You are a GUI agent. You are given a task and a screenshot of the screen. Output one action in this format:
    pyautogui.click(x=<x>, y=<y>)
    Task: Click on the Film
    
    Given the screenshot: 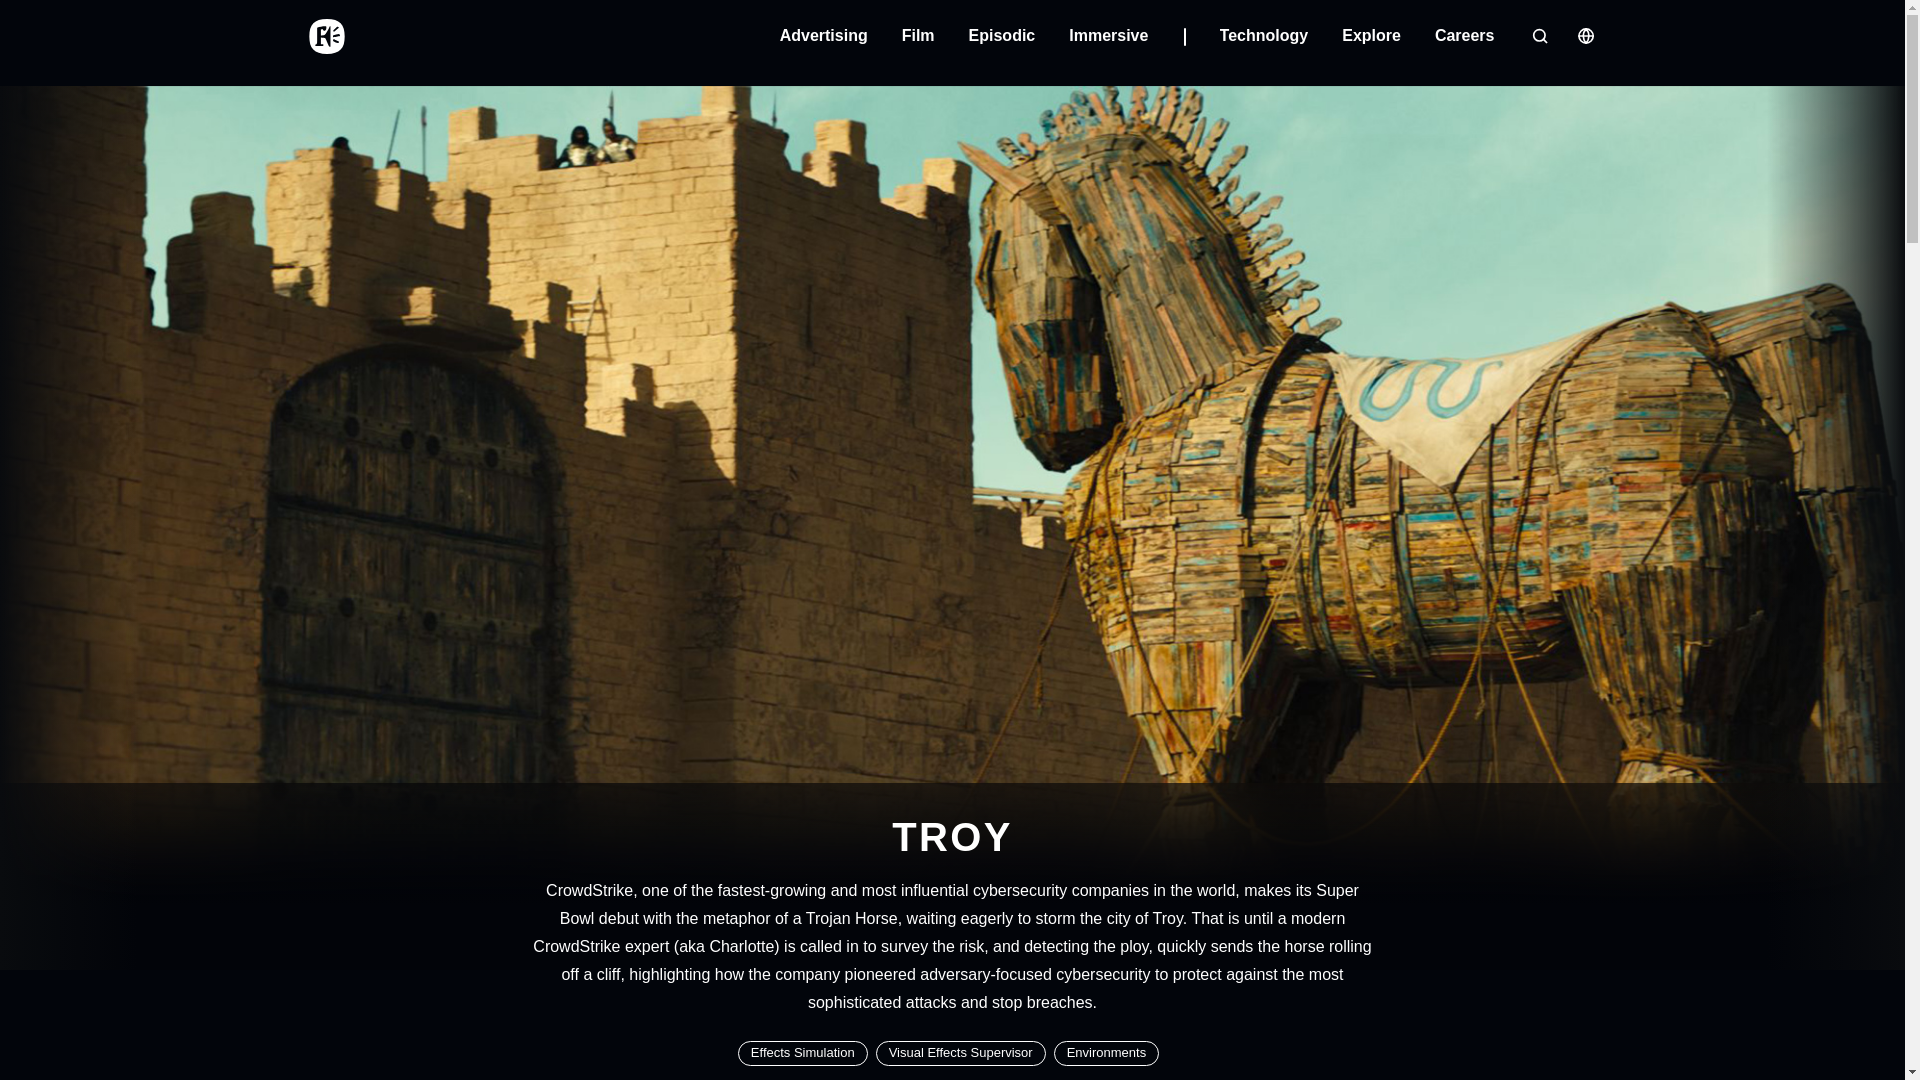 What is the action you would take?
    pyautogui.click(x=918, y=35)
    